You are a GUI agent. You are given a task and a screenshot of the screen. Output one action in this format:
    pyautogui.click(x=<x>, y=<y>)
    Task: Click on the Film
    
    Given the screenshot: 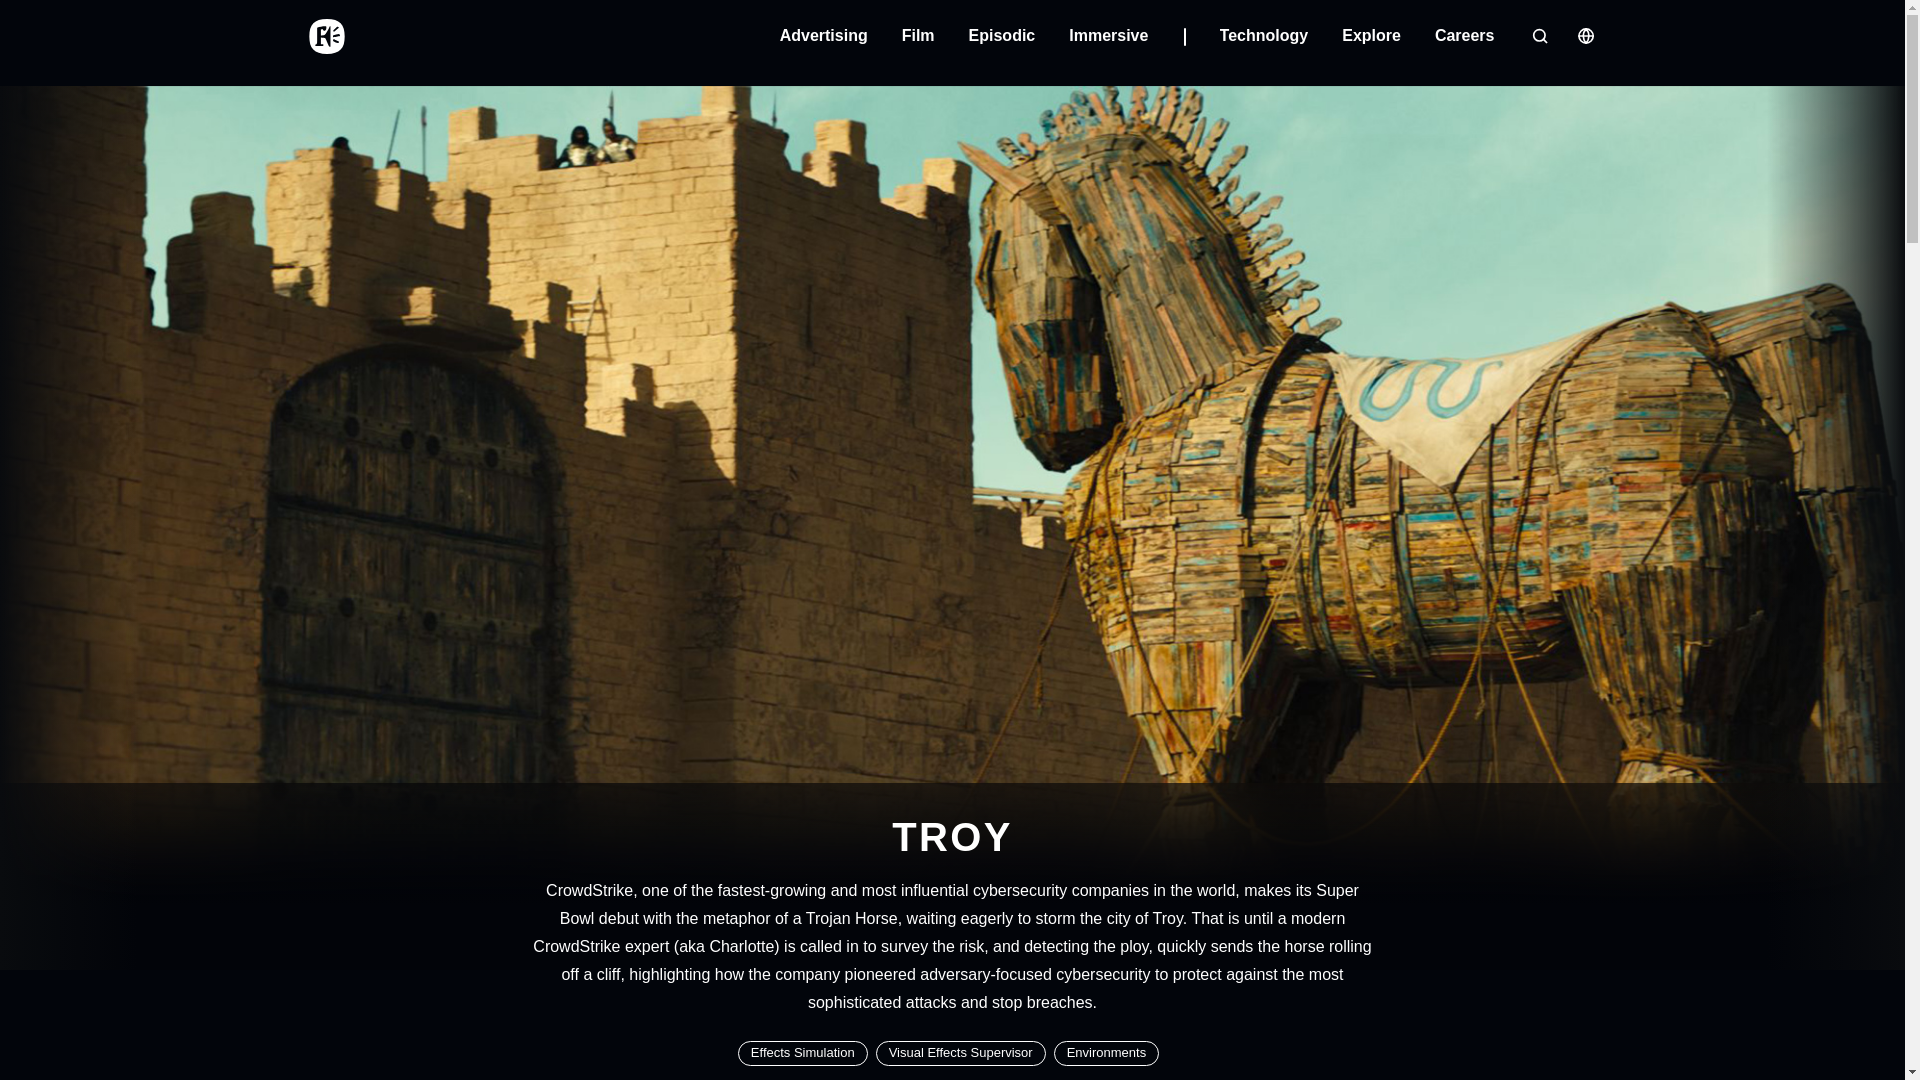 What is the action you would take?
    pyautogui.click(x=918, y=35)
    